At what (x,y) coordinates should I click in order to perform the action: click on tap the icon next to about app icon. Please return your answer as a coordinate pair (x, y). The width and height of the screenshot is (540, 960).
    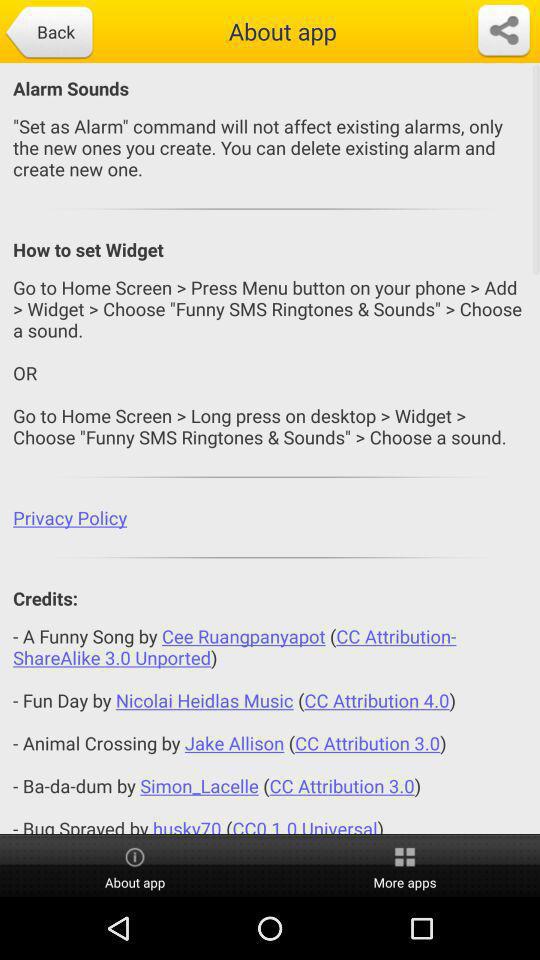
    Looking at the image, I should click on (405, 866).